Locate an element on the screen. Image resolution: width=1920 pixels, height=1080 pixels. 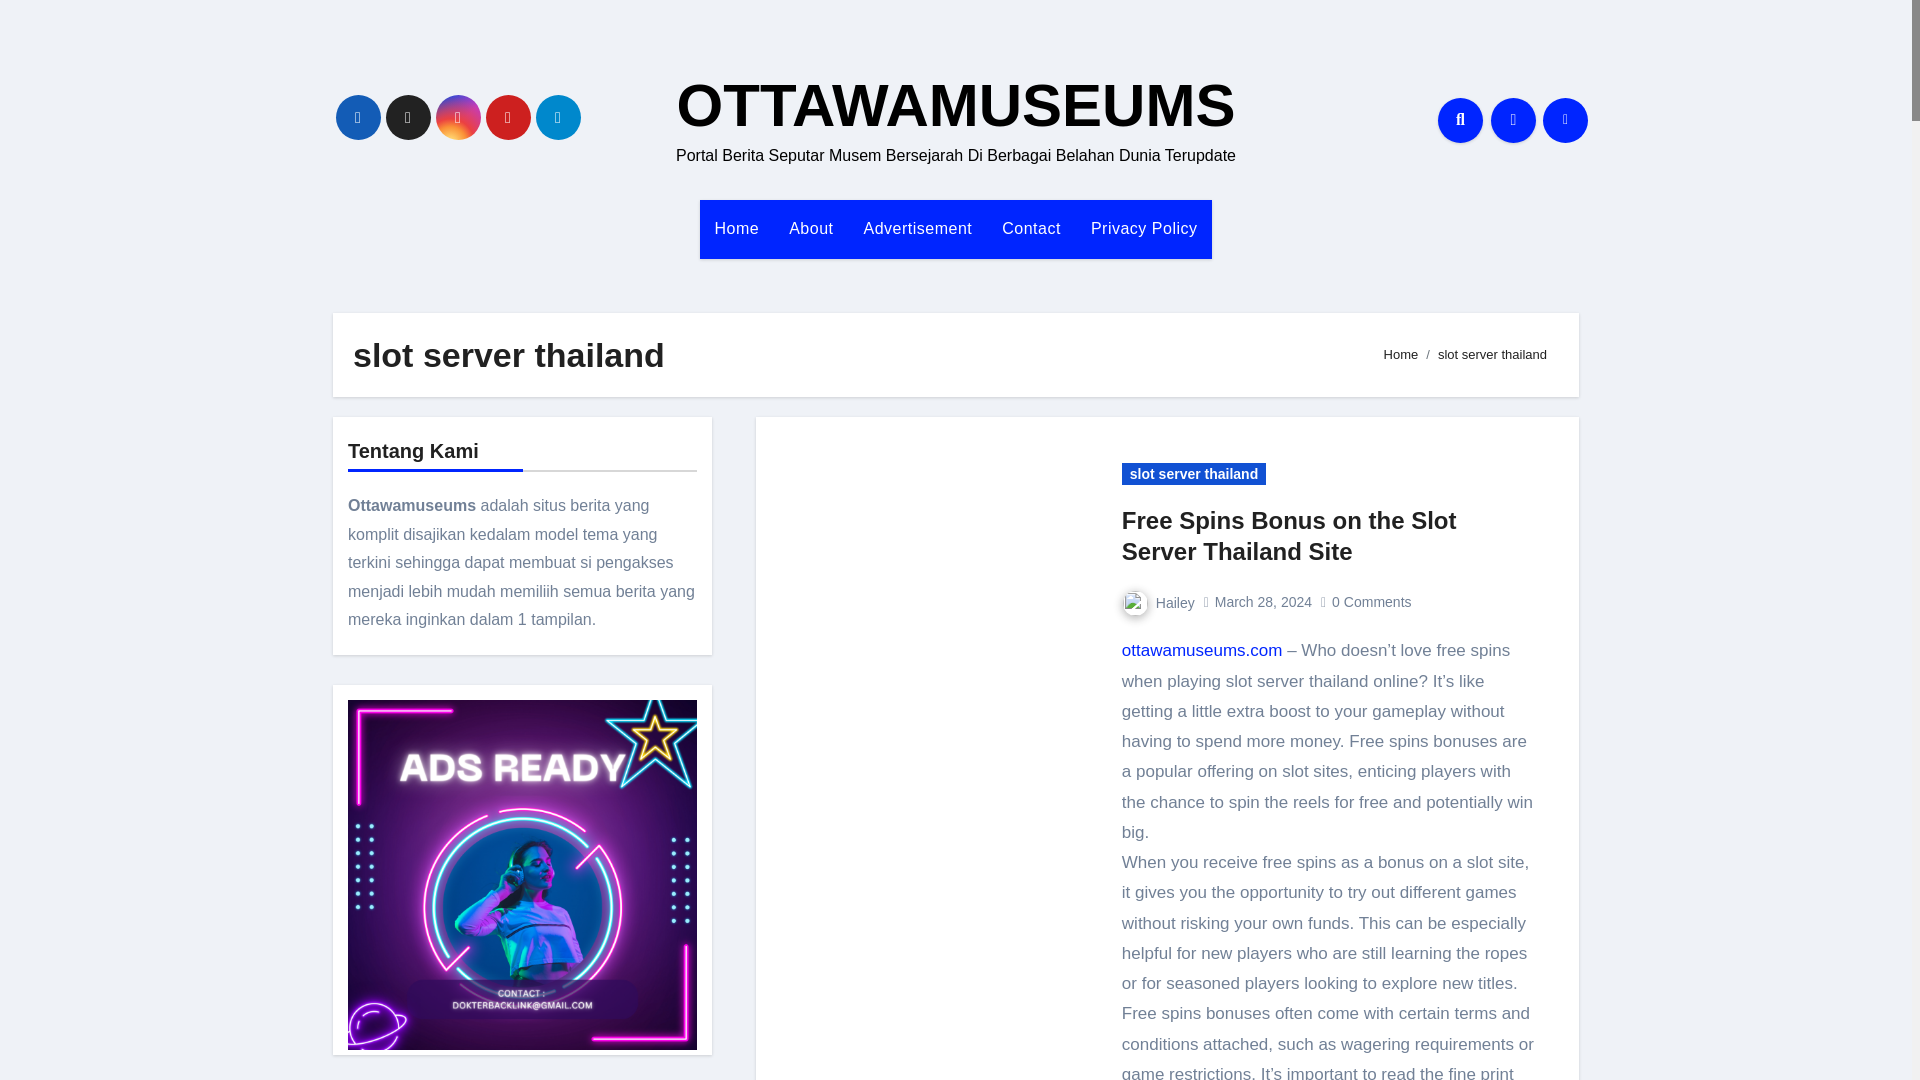
Home is located at coordinates (738, 228).